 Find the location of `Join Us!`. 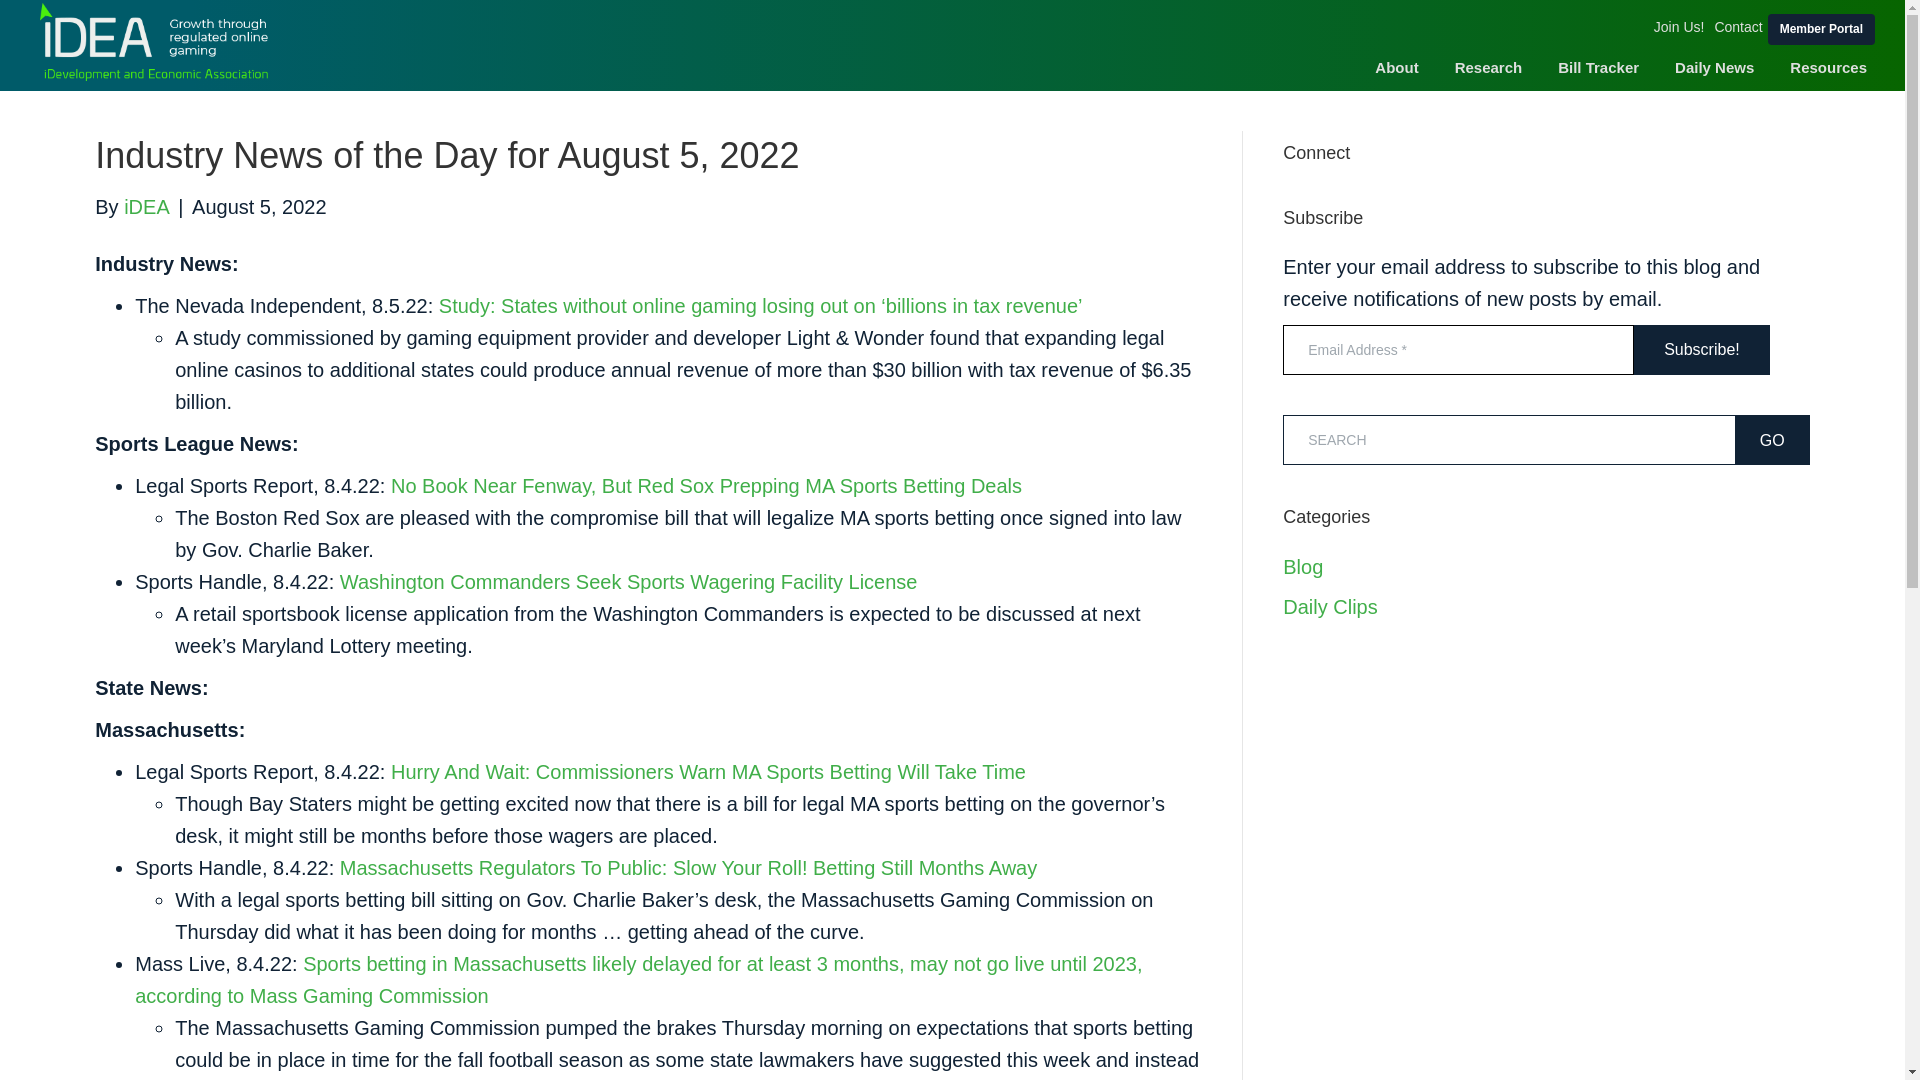

Join Us! is located at coordinates (1680, 26).